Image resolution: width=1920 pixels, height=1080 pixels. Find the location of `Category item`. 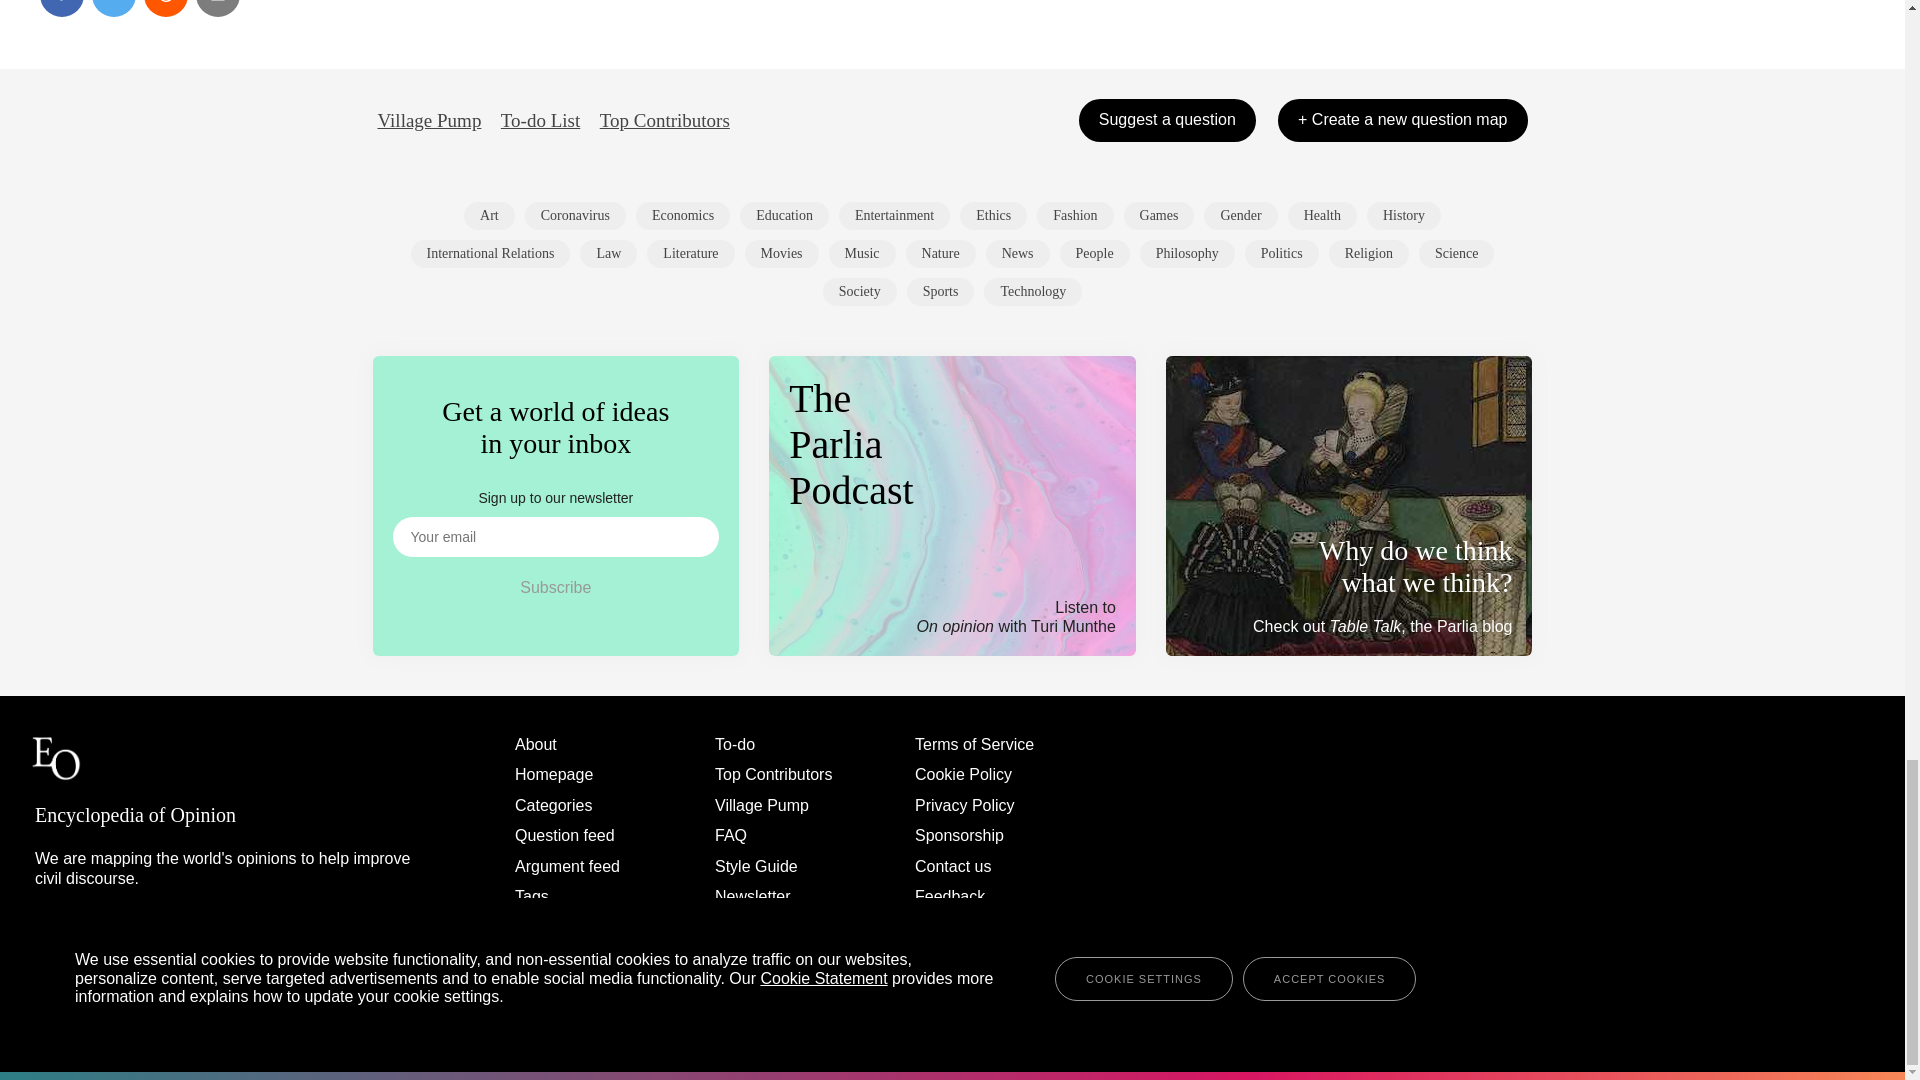

Category item is located at coordinates (994, 216).